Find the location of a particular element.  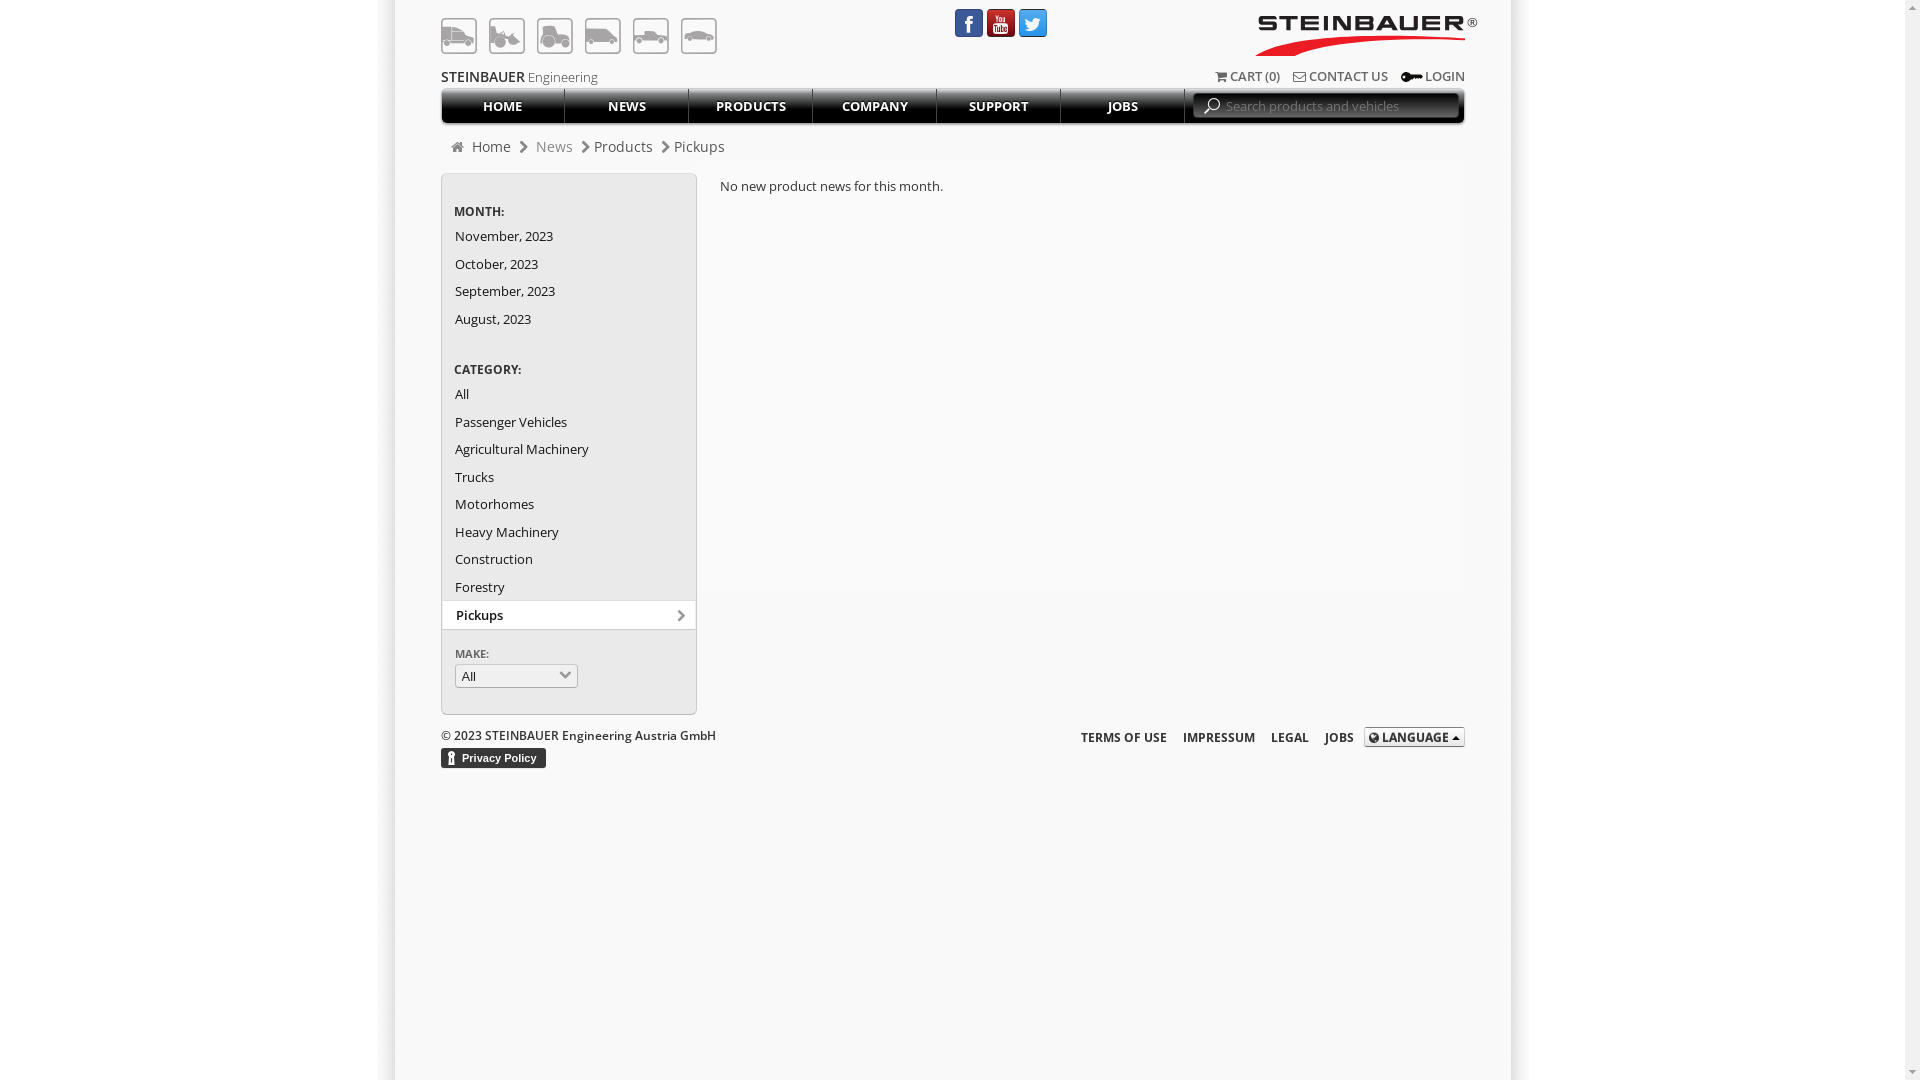

Home is located at coordinates (490, 146).